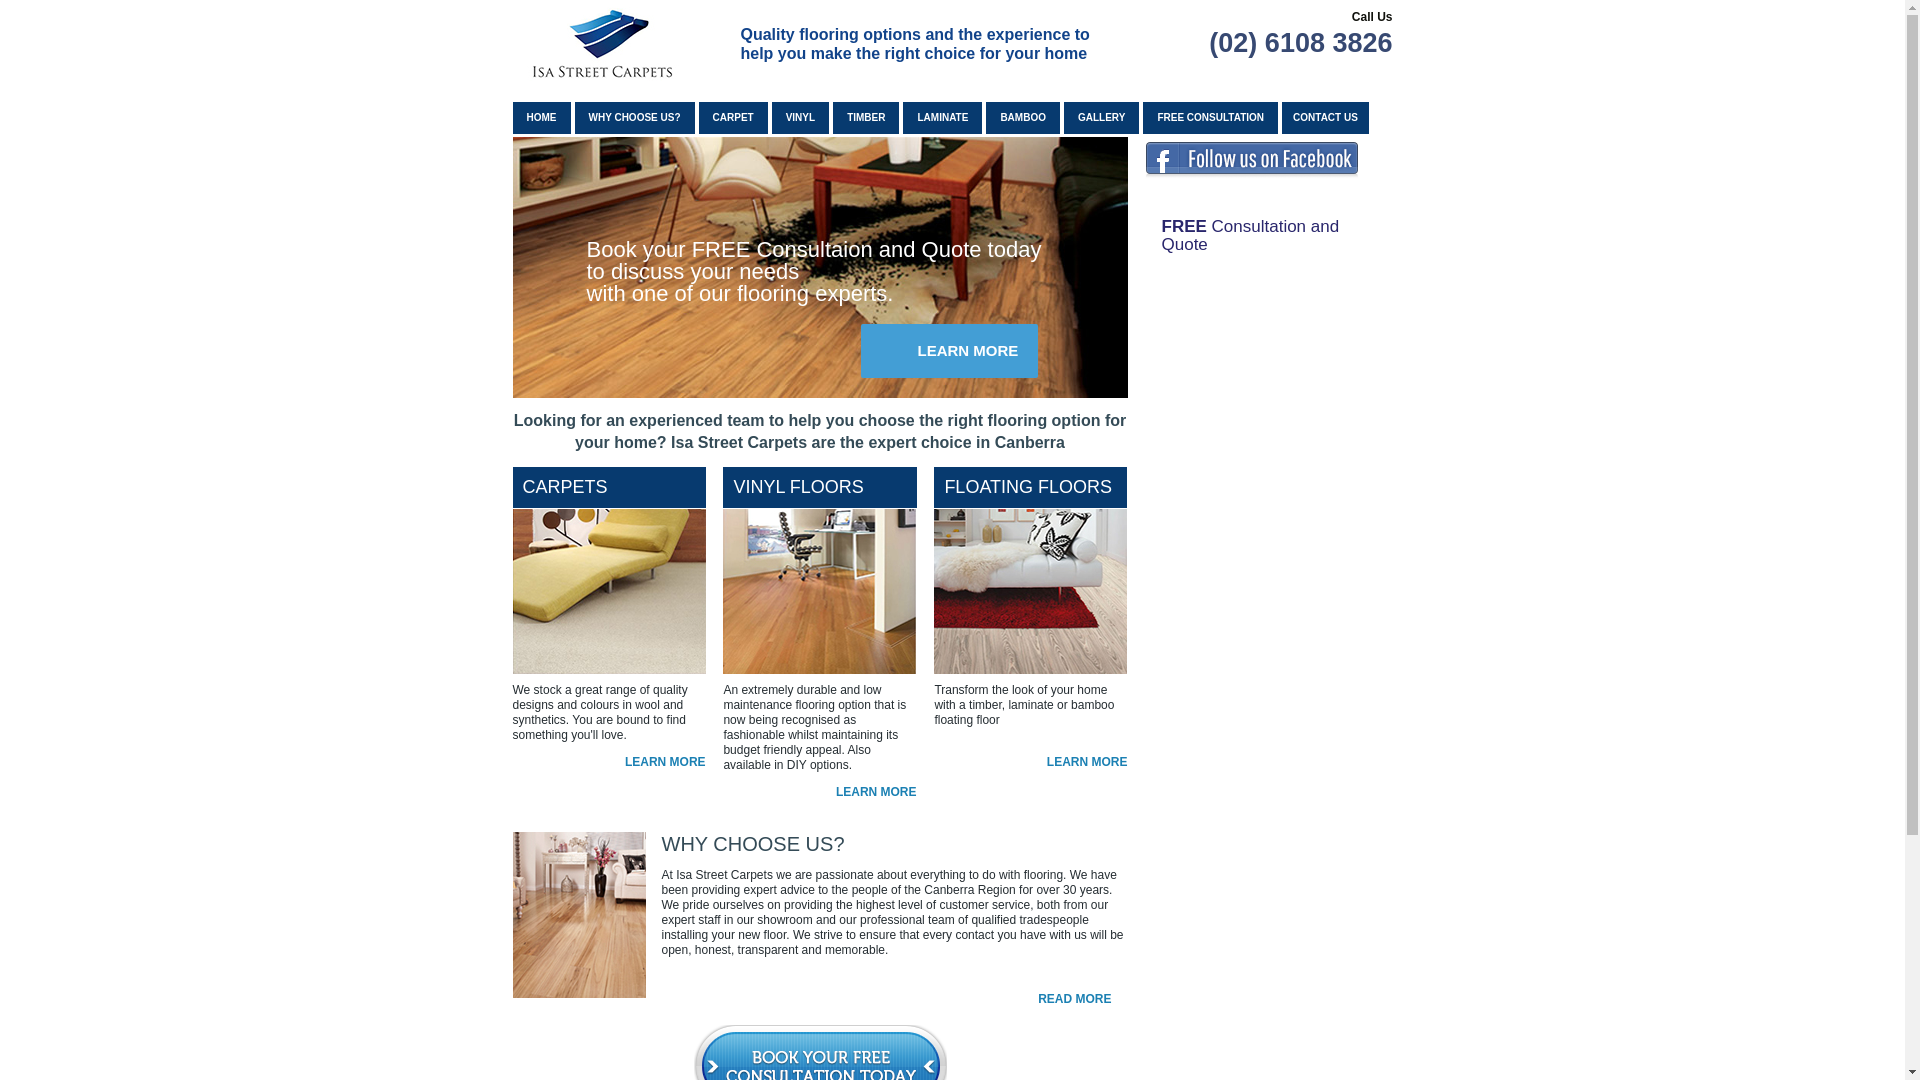  I want to click on LEARN MORE, so click(866, 792).